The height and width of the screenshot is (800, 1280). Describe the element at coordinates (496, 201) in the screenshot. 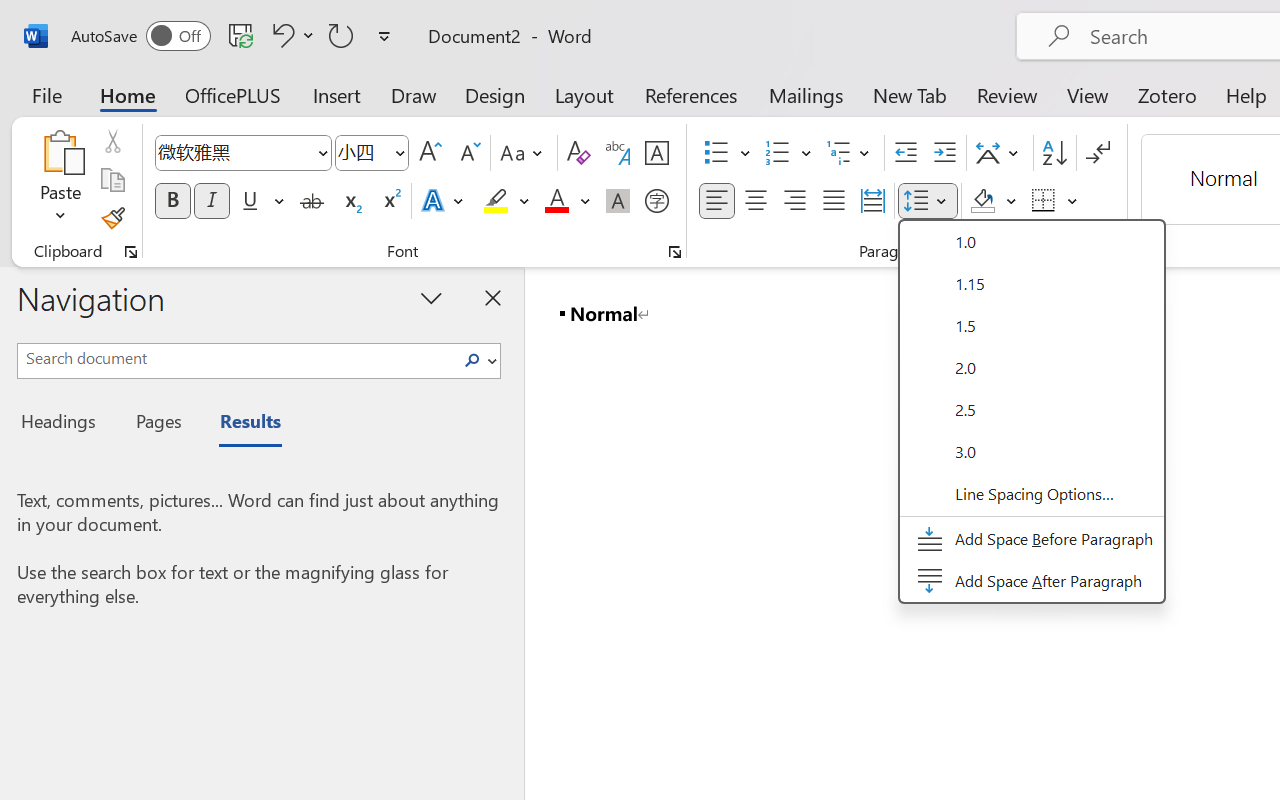

I see `Text Highlight Color Yellow` at that location.